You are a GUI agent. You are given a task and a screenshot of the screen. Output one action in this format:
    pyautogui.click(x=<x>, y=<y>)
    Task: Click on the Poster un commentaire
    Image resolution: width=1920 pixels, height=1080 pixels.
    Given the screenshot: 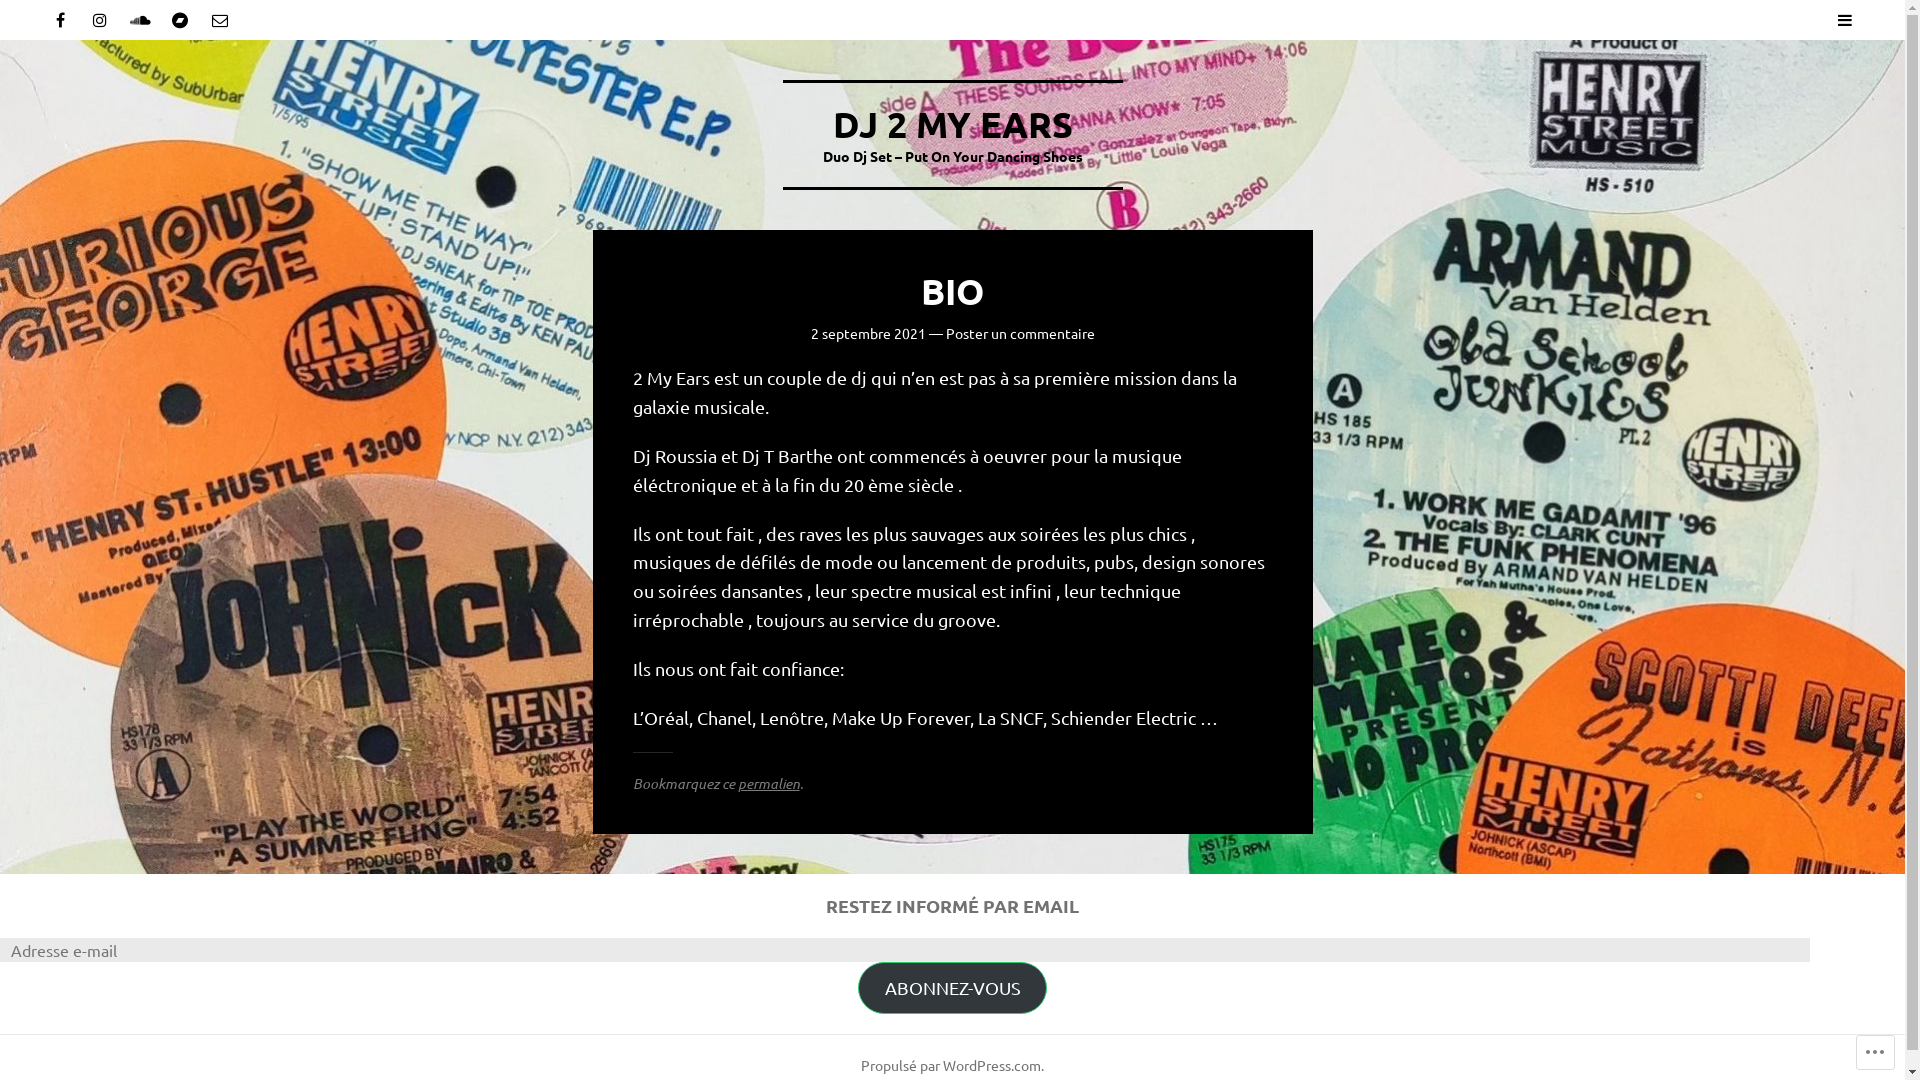 What is the action you would take?
    pyautogui.click(x=1020, y=333)
    